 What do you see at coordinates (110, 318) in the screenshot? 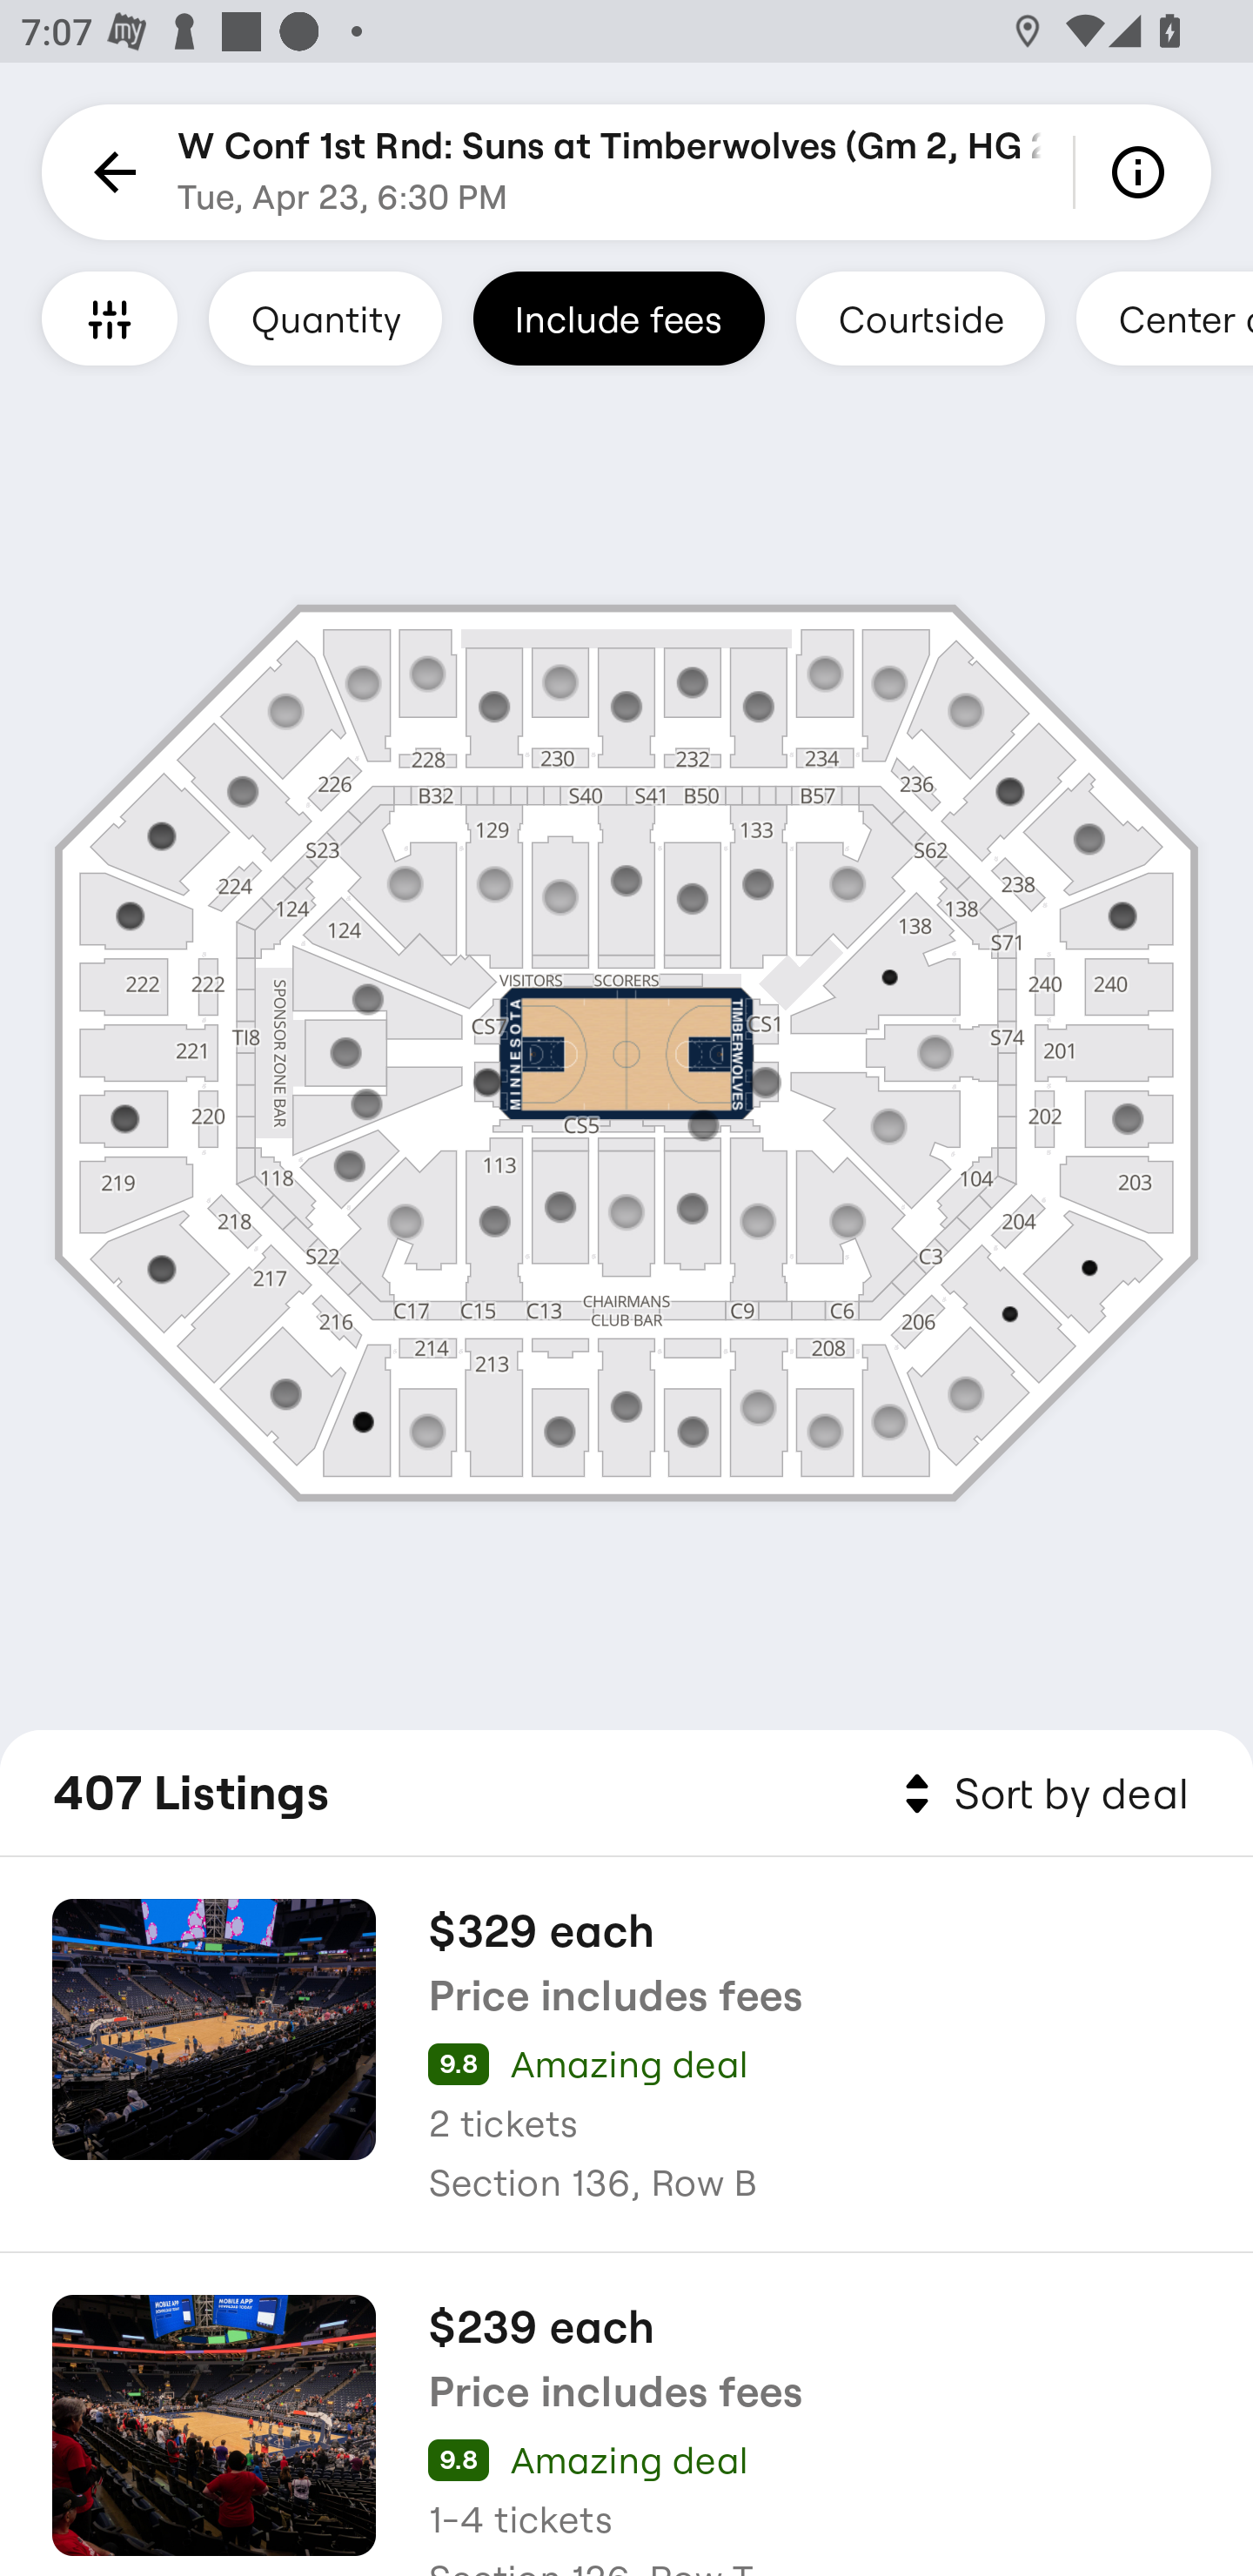
I see `Filters and Accessible Seating` at bounding box center [110, 318].